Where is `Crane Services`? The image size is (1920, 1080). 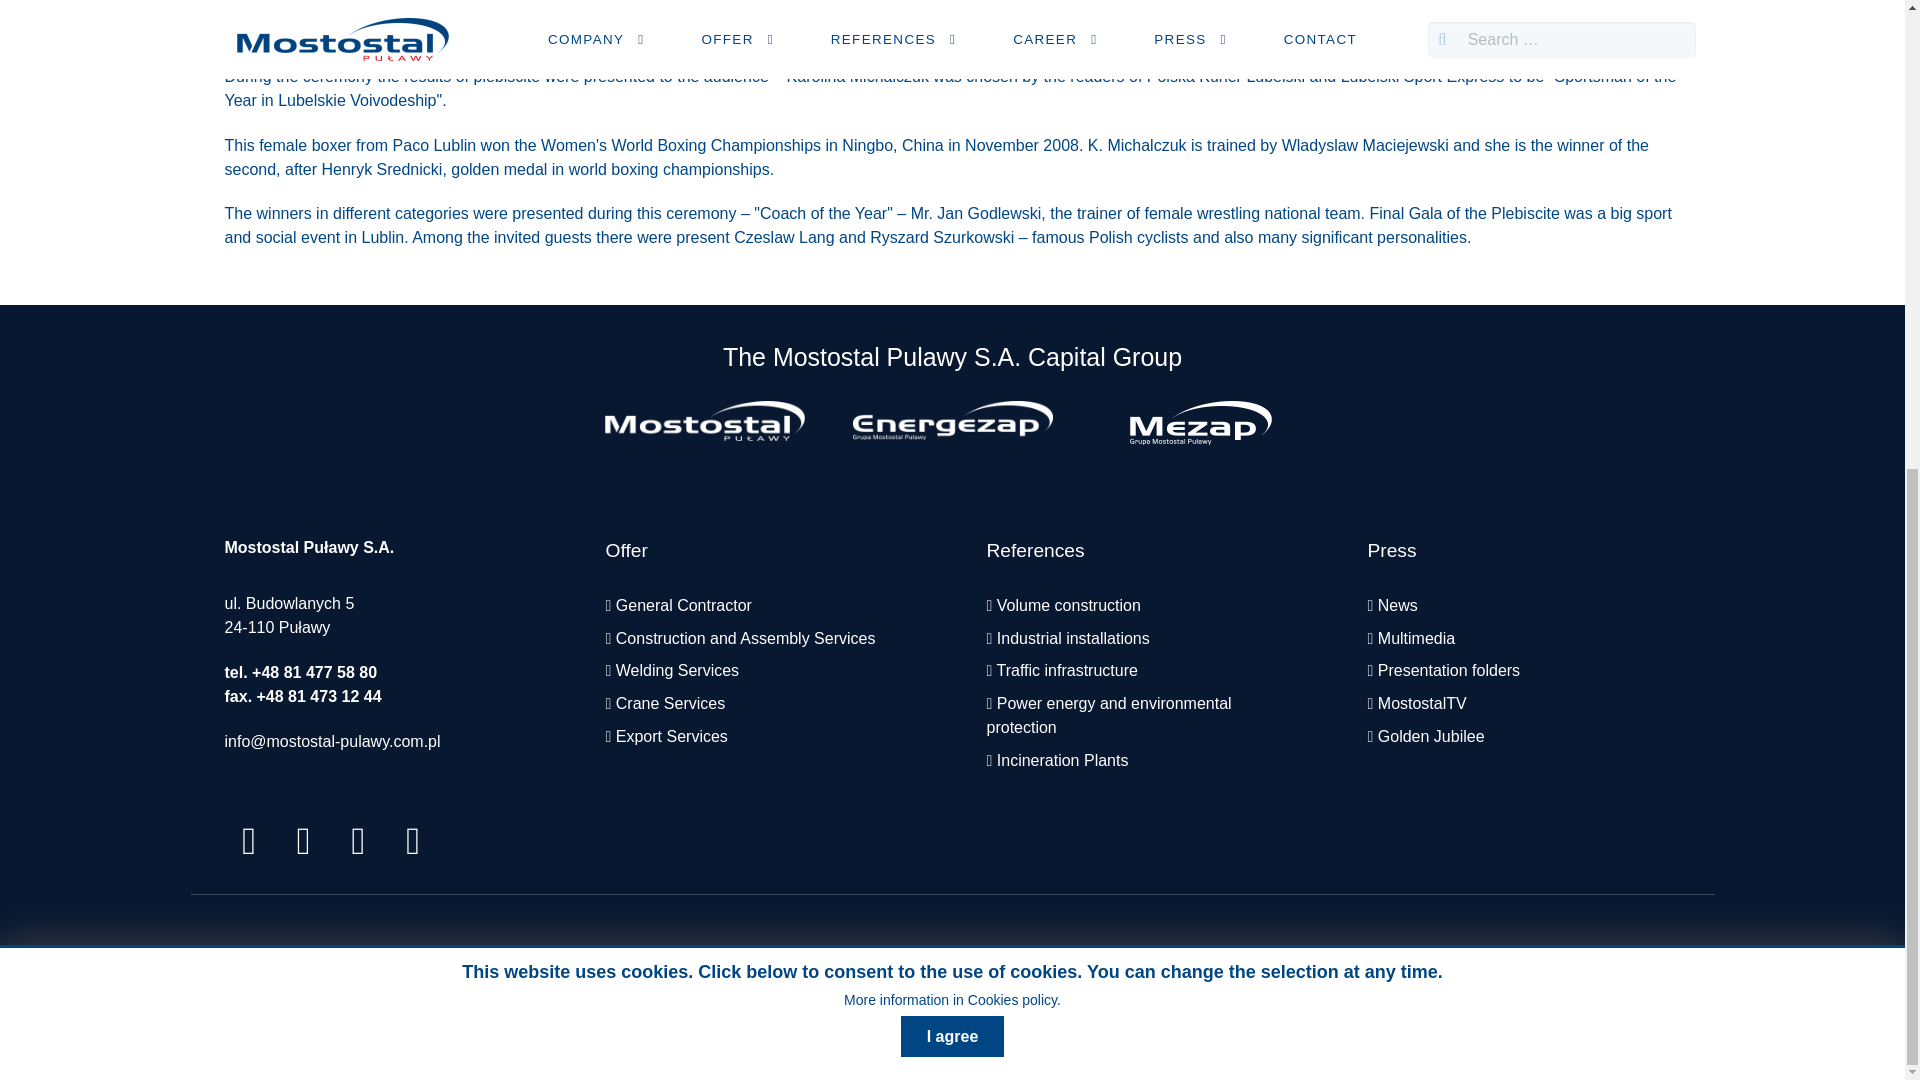
Crane Services is located at coordinates (670, 703).